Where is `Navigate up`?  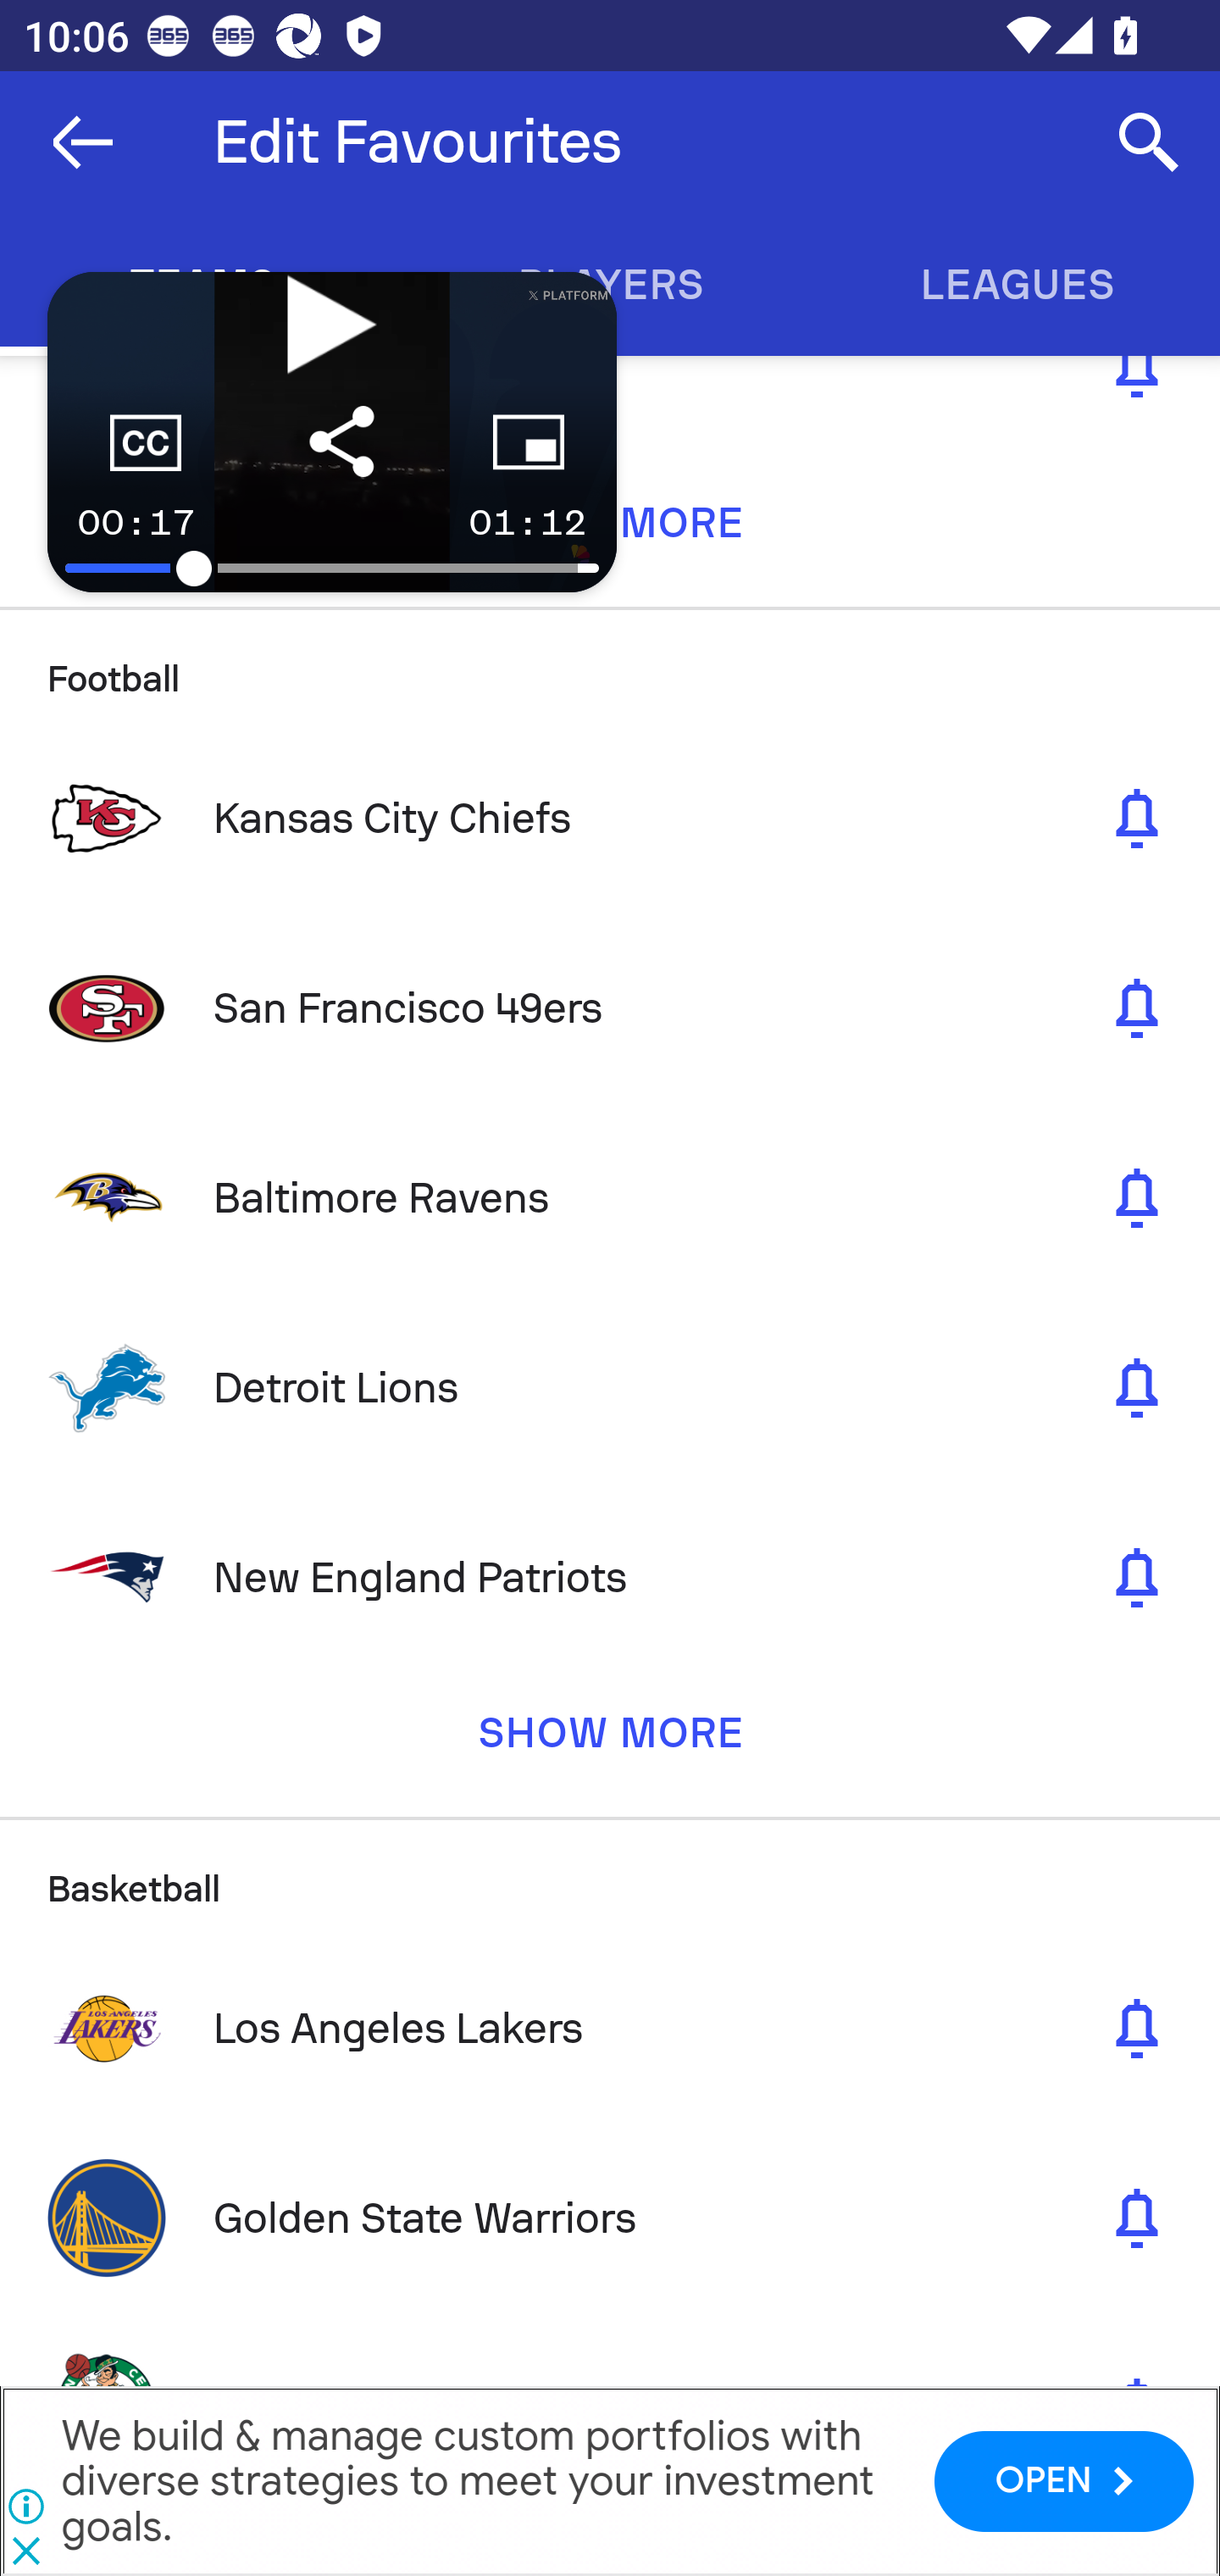 Navigate up is located at coordinates (83, 142).